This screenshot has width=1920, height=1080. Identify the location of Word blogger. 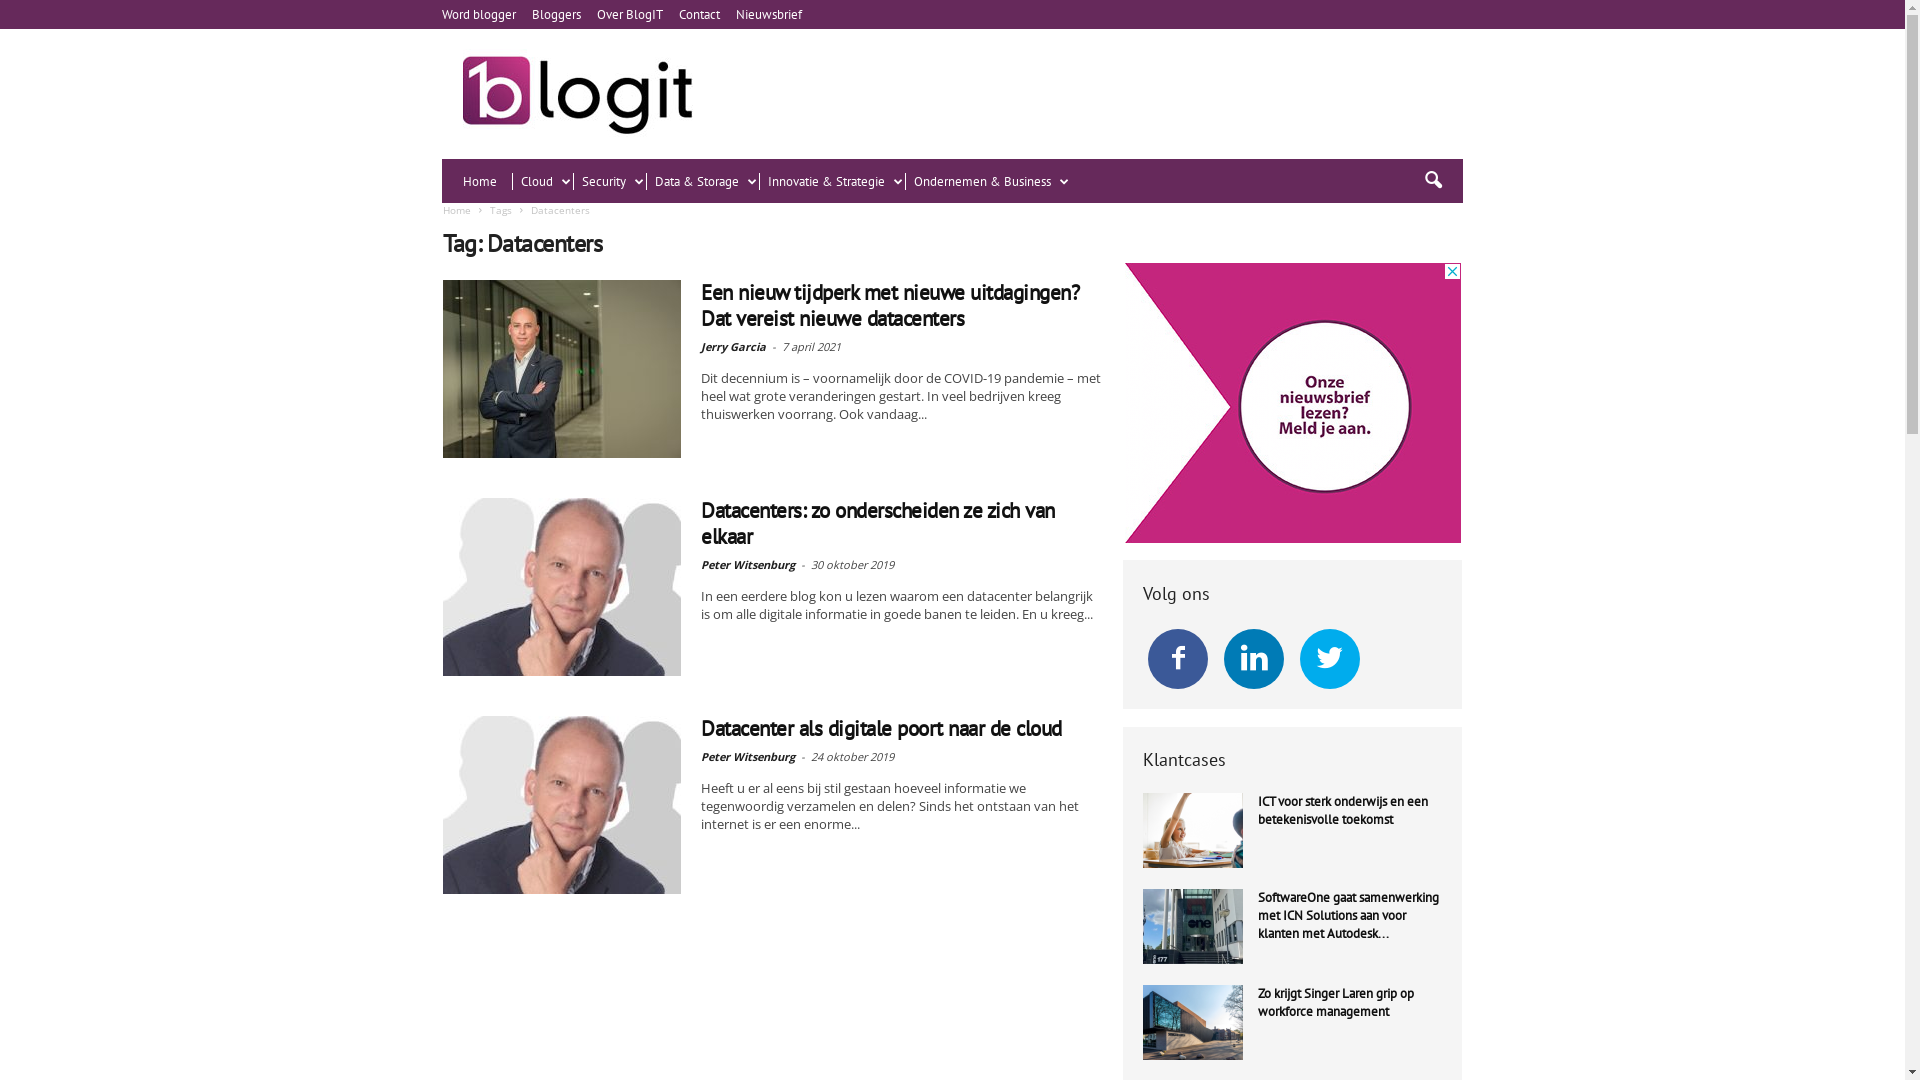
(479, 14).